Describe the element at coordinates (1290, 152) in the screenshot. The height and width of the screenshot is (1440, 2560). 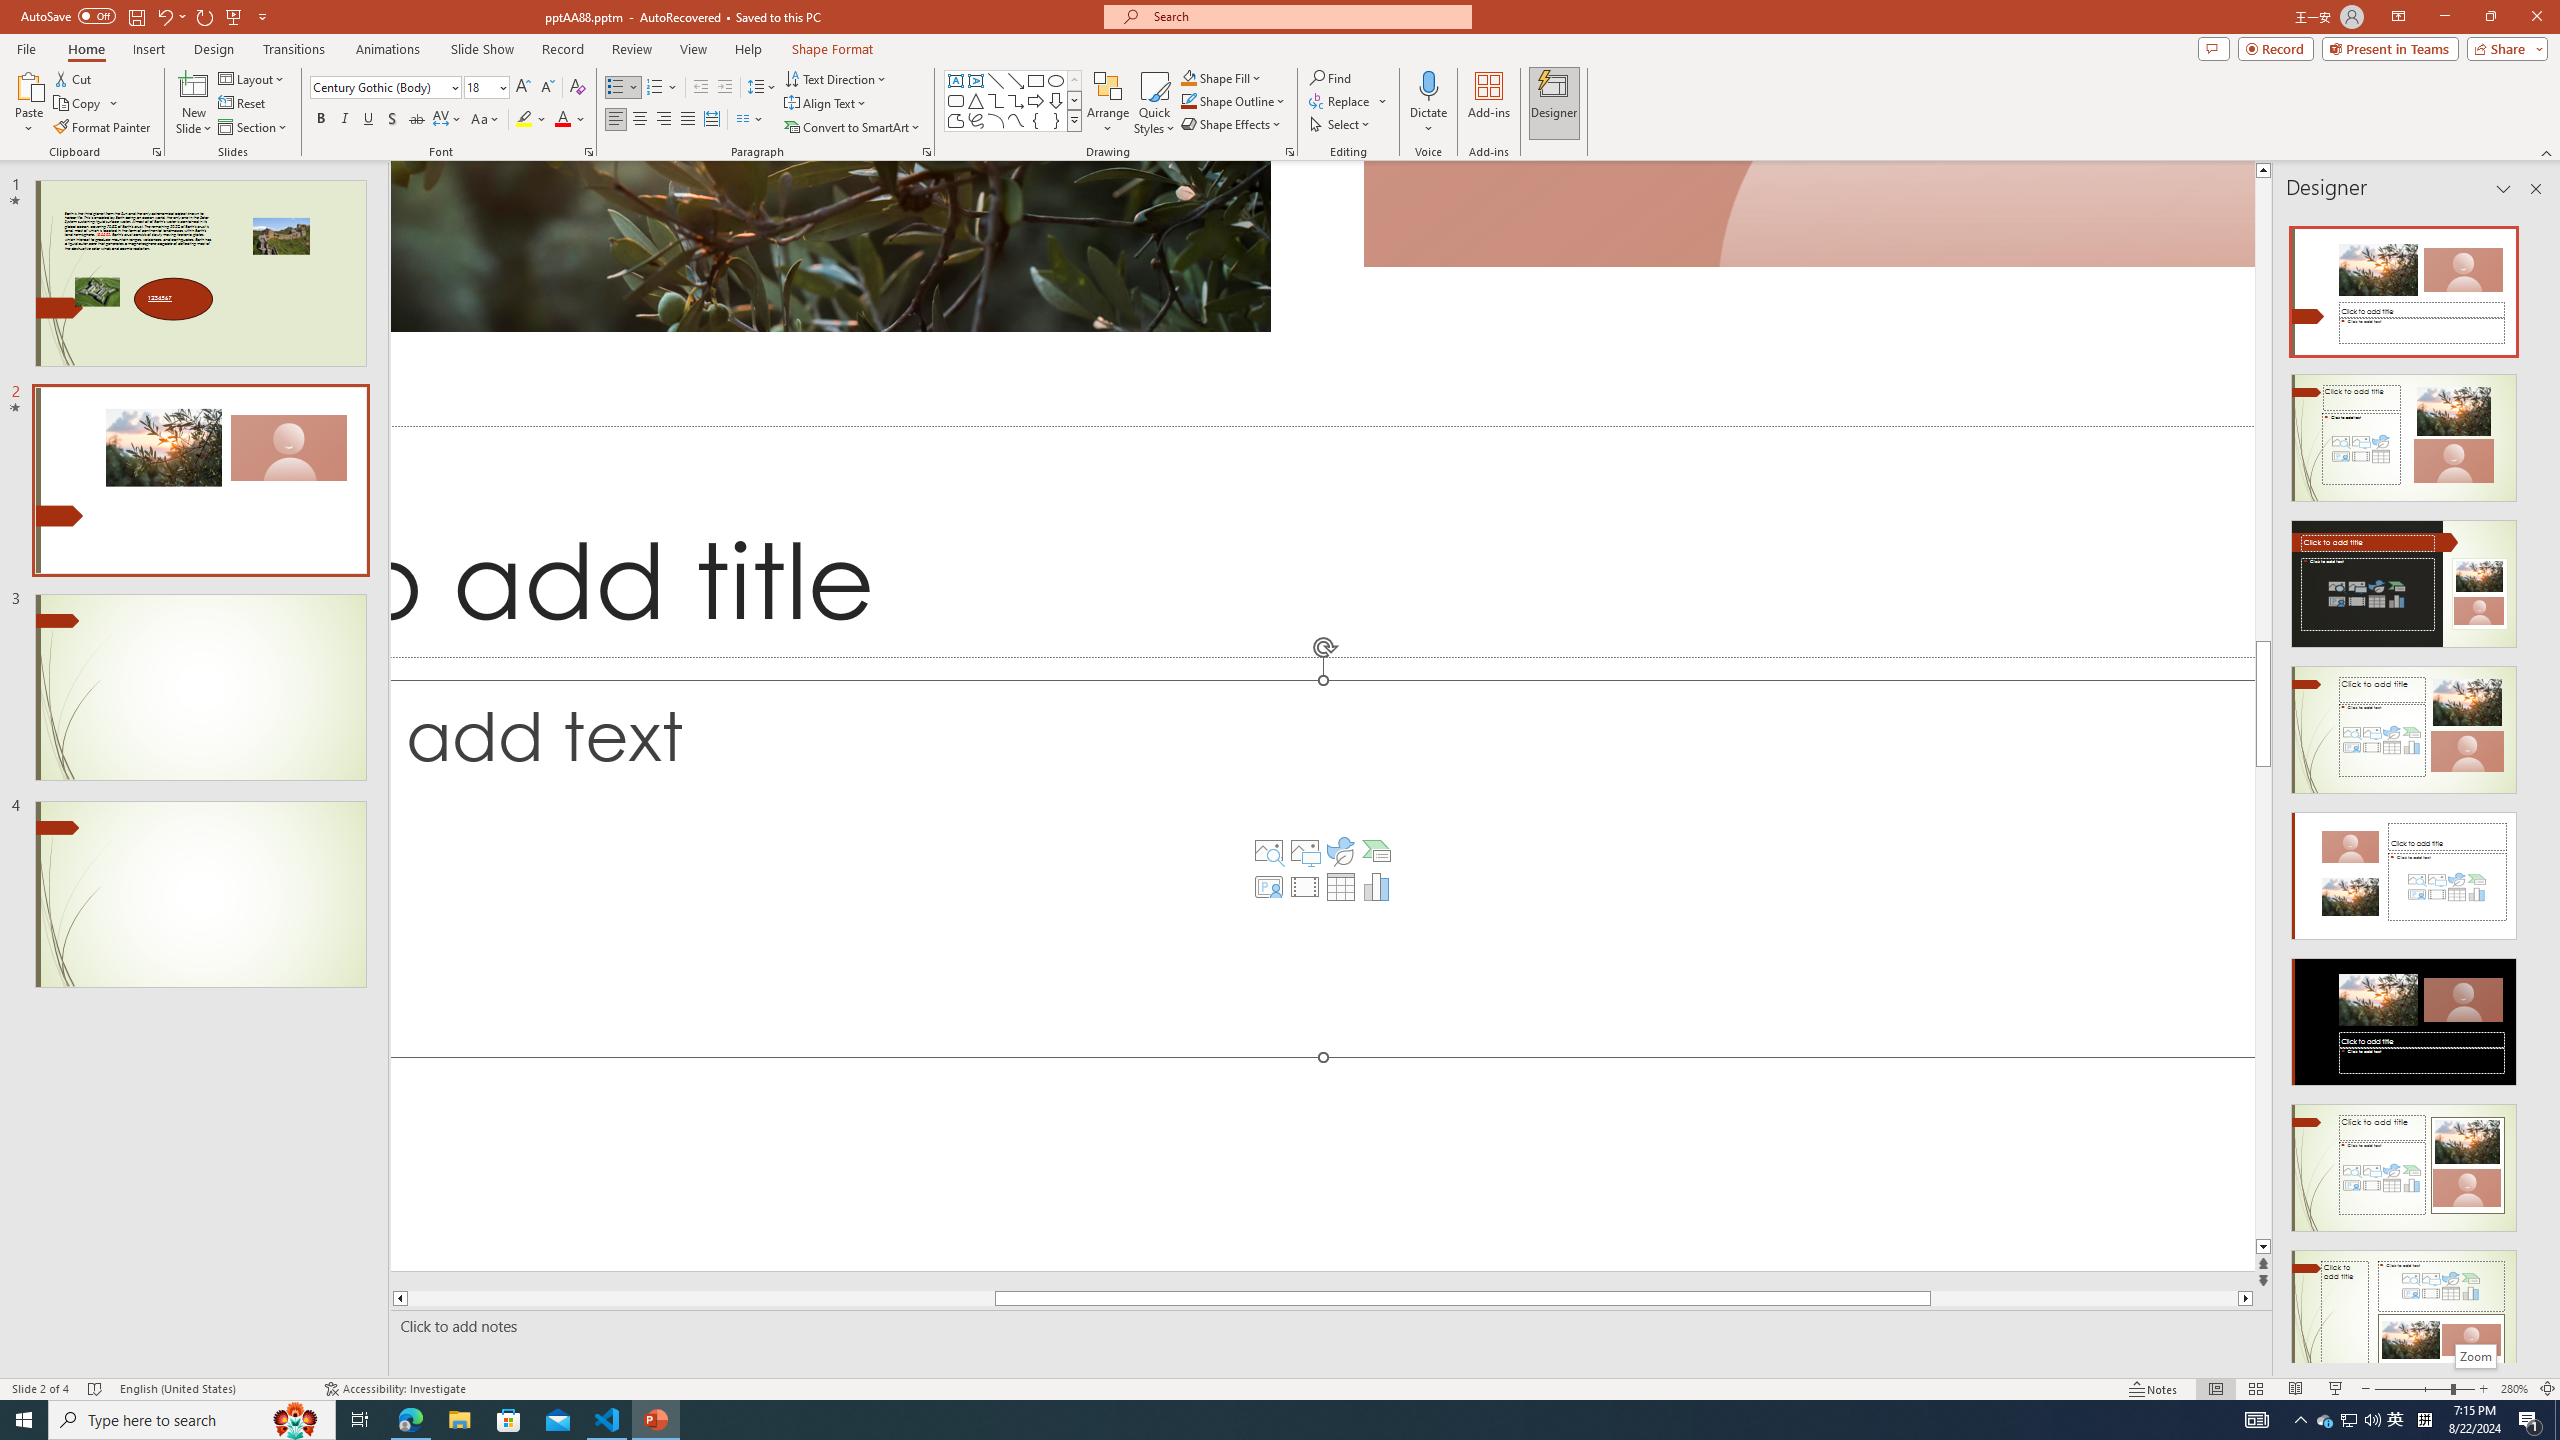
I see `Format Object...` at that location.